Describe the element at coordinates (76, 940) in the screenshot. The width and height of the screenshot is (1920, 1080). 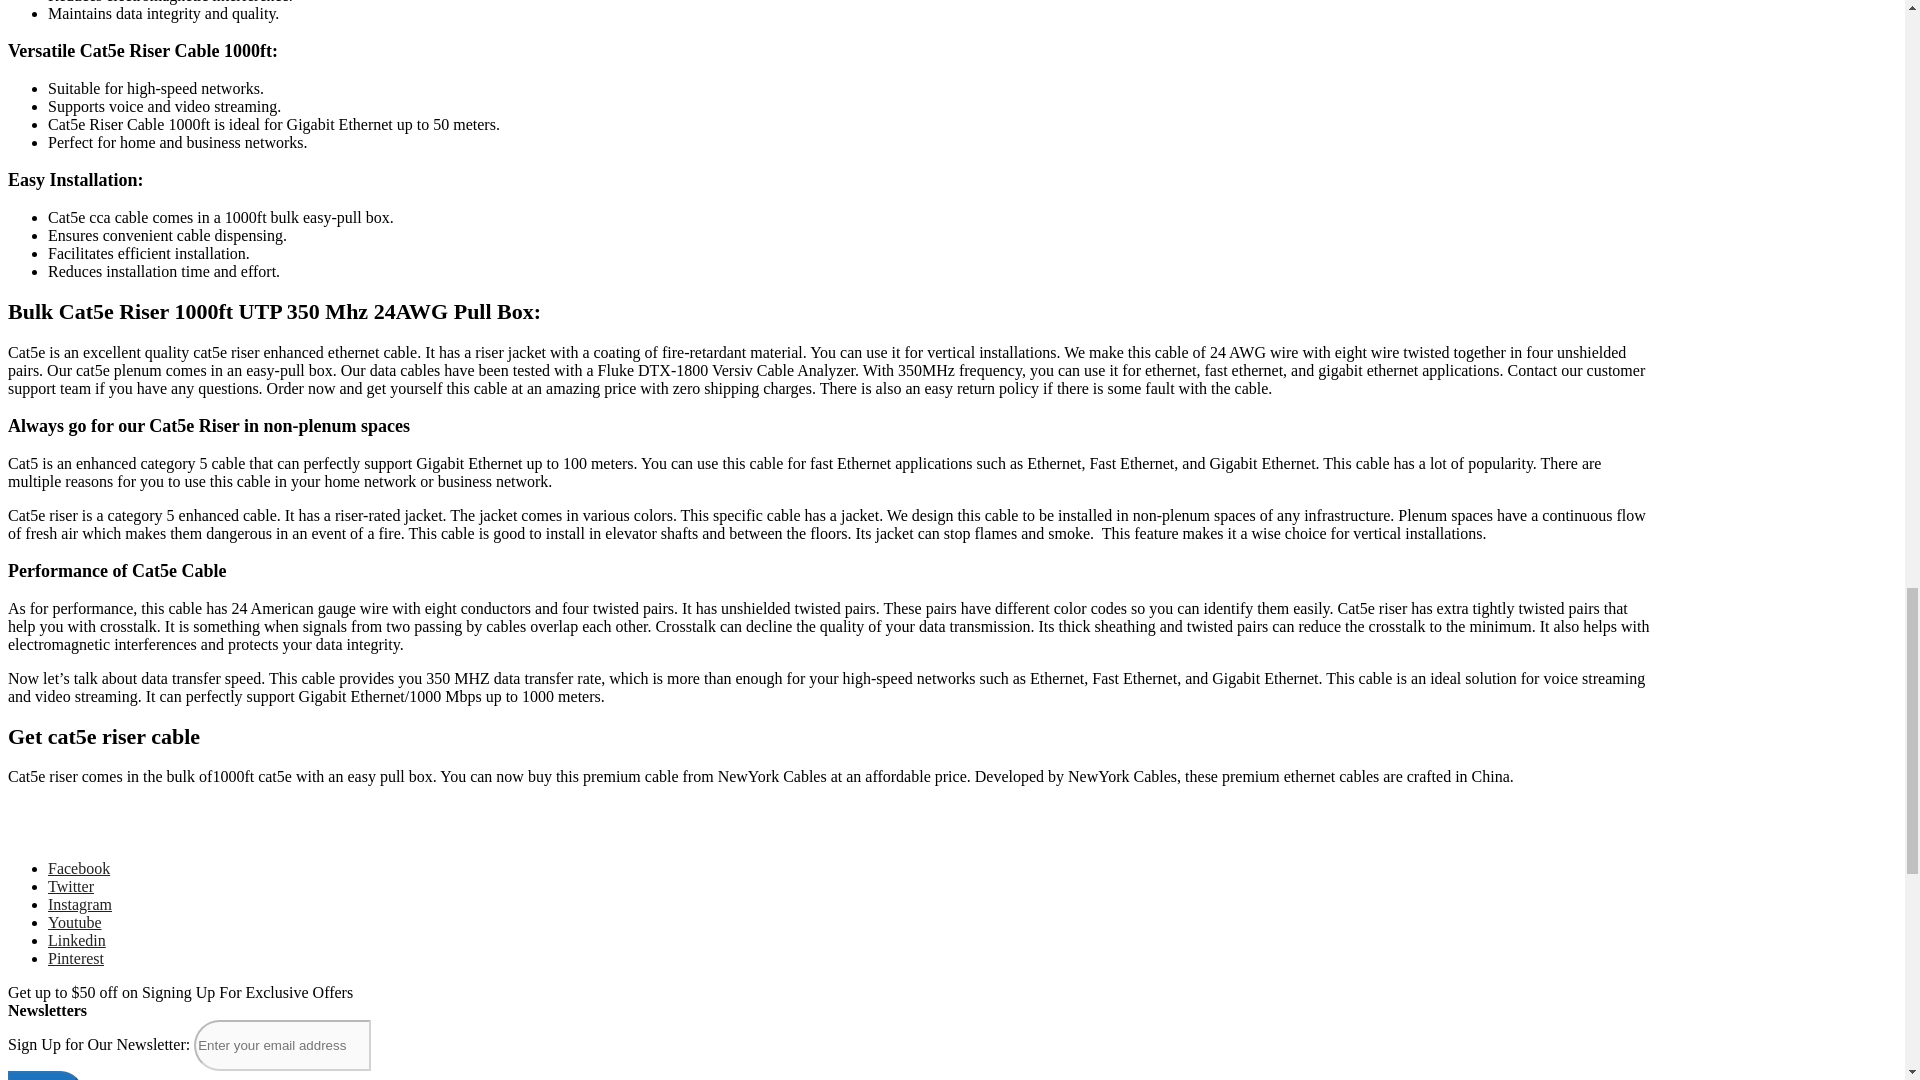
I see `Linkedin` at that location.